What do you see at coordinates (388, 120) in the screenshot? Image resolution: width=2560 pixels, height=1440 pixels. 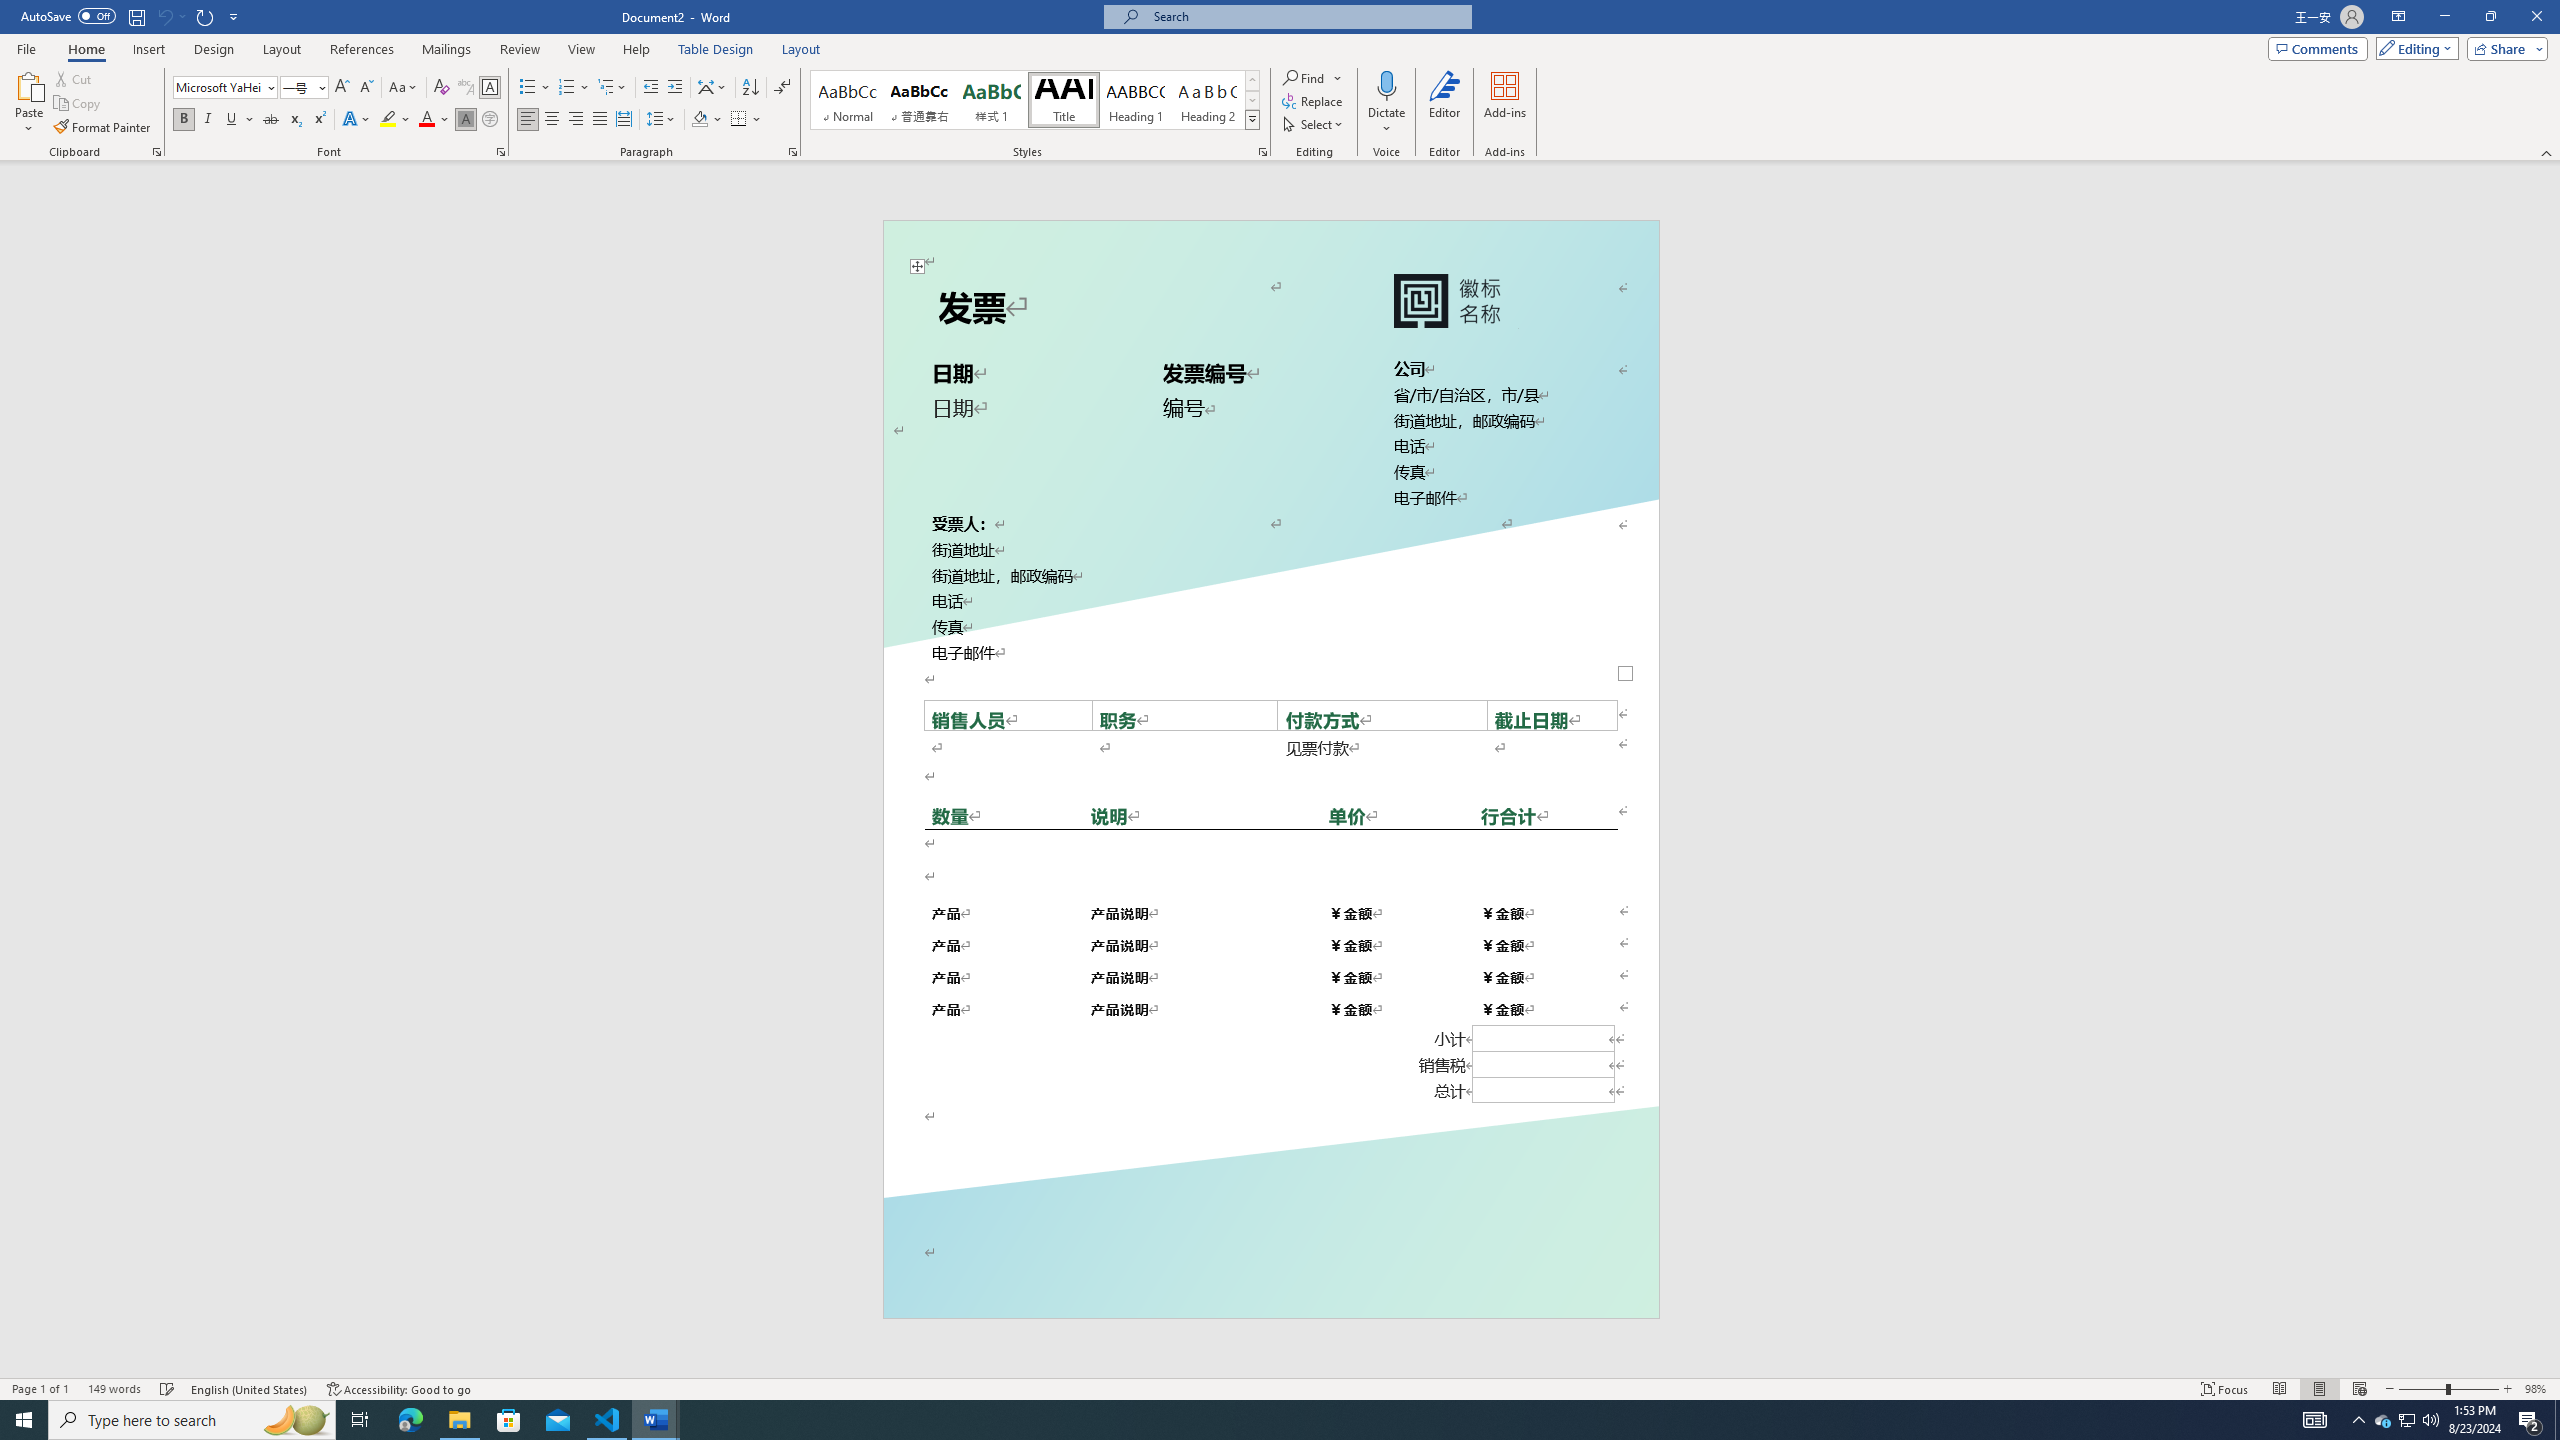 I see `Text Highlight Color Yellow` at bounding box center [388, 120].